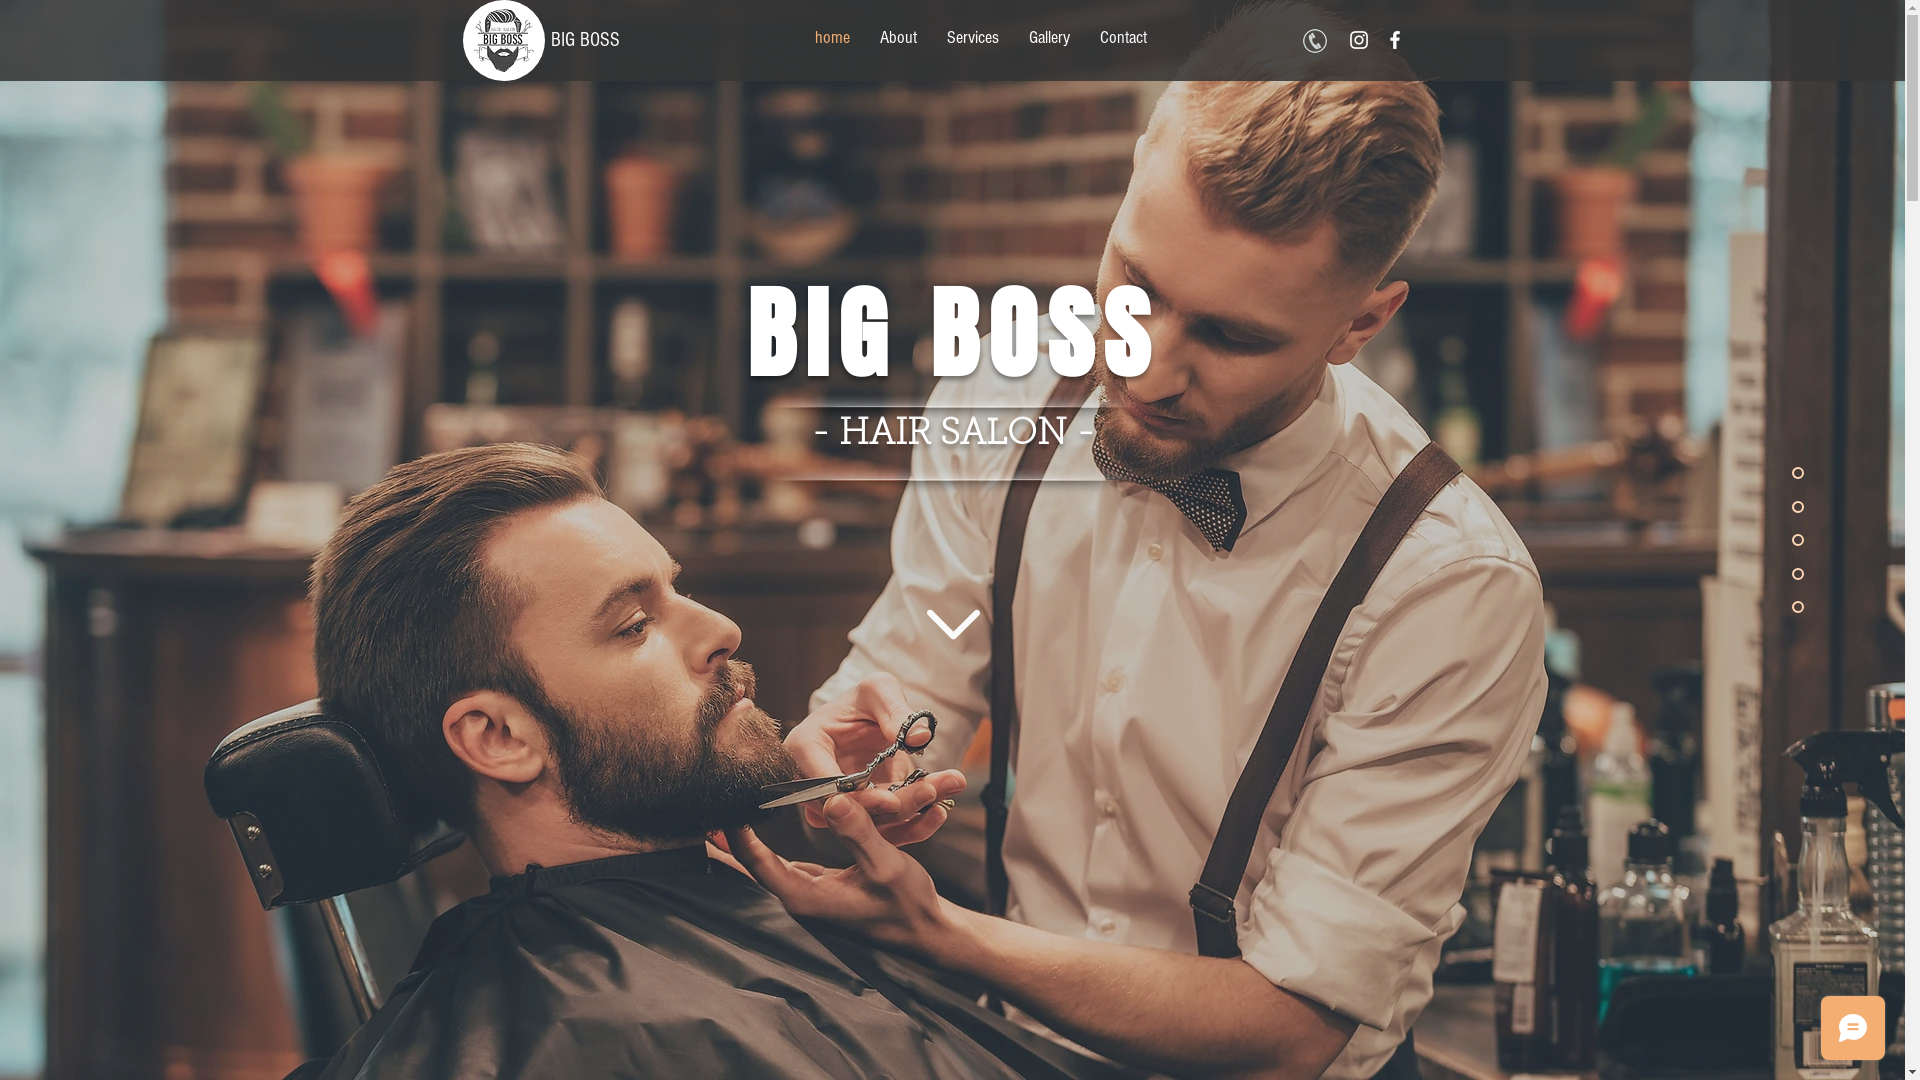  What do you see at coordinates (972, 38) in the screenshot?
I see `Services` at bounding box center [972, 38].